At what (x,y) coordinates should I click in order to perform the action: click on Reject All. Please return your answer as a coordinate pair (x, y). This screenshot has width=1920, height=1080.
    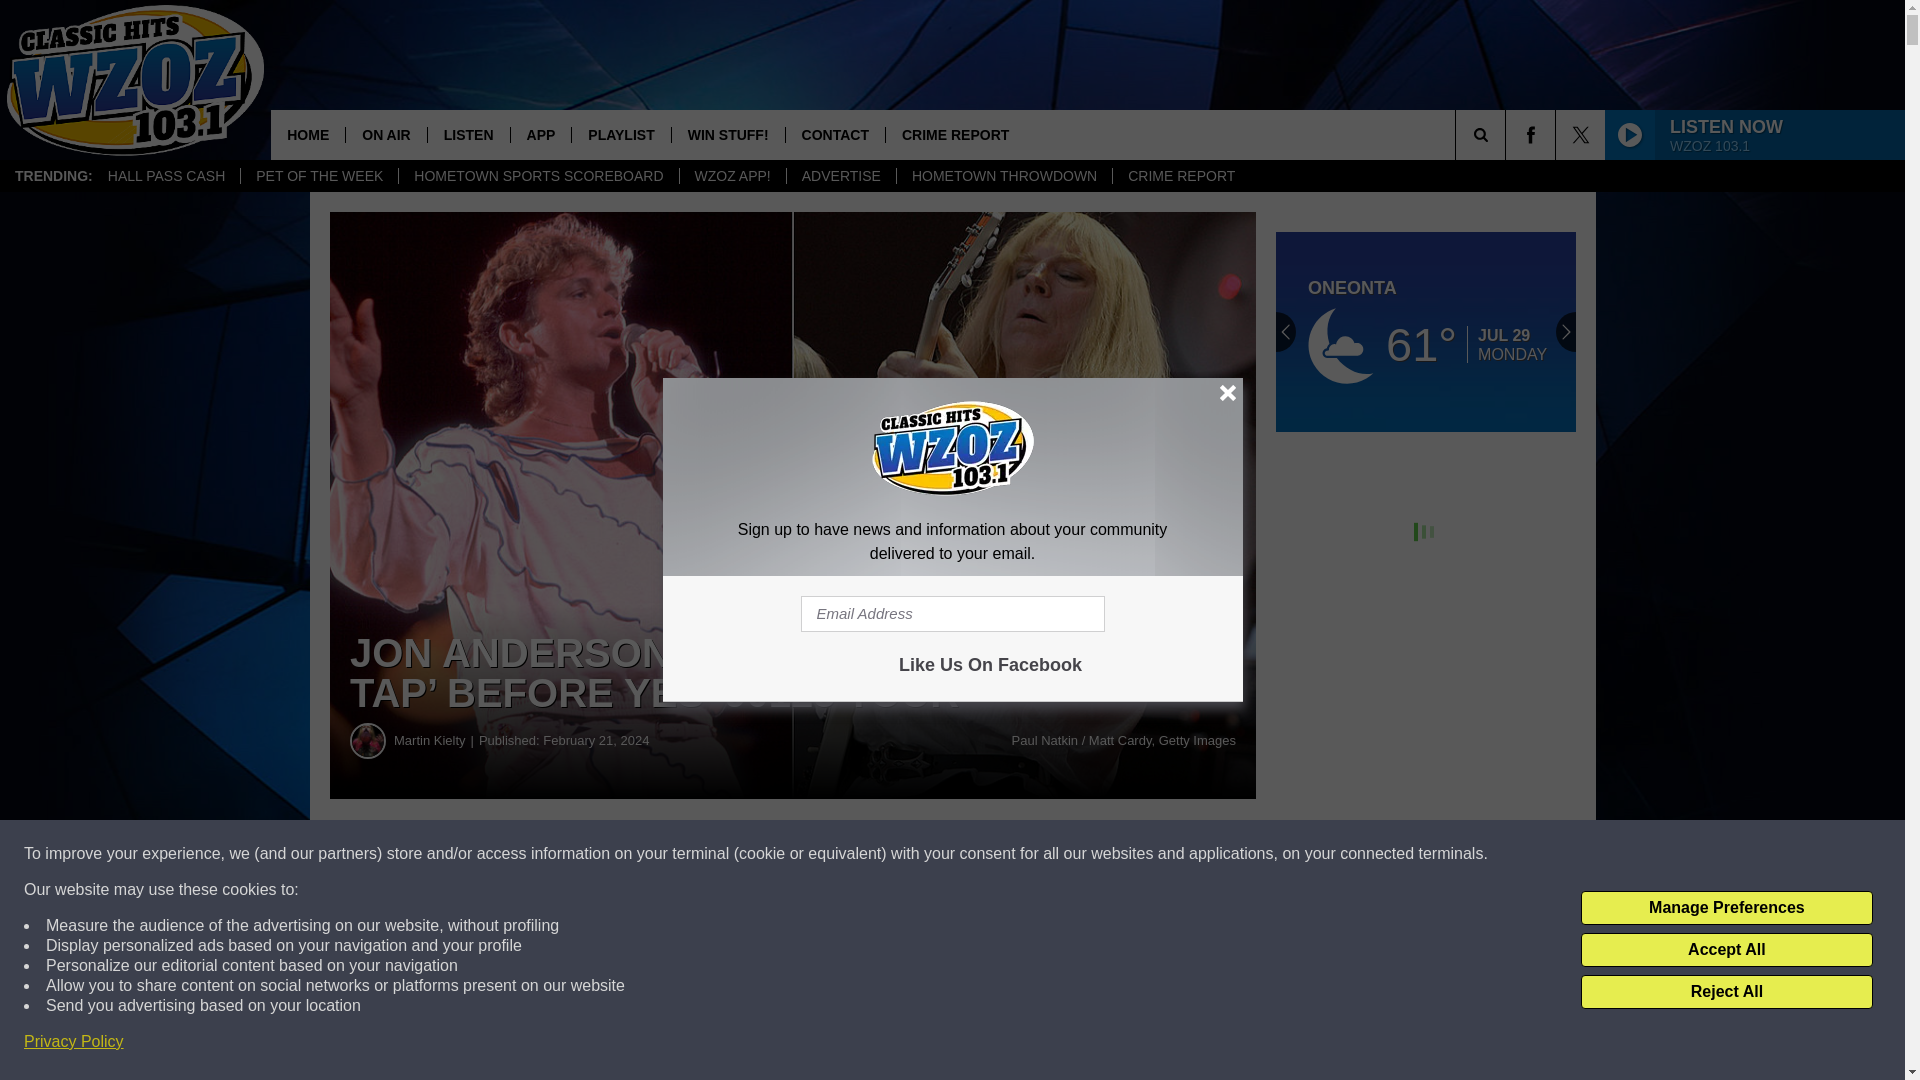
    Looking at the image, I should click on (1726, 992).